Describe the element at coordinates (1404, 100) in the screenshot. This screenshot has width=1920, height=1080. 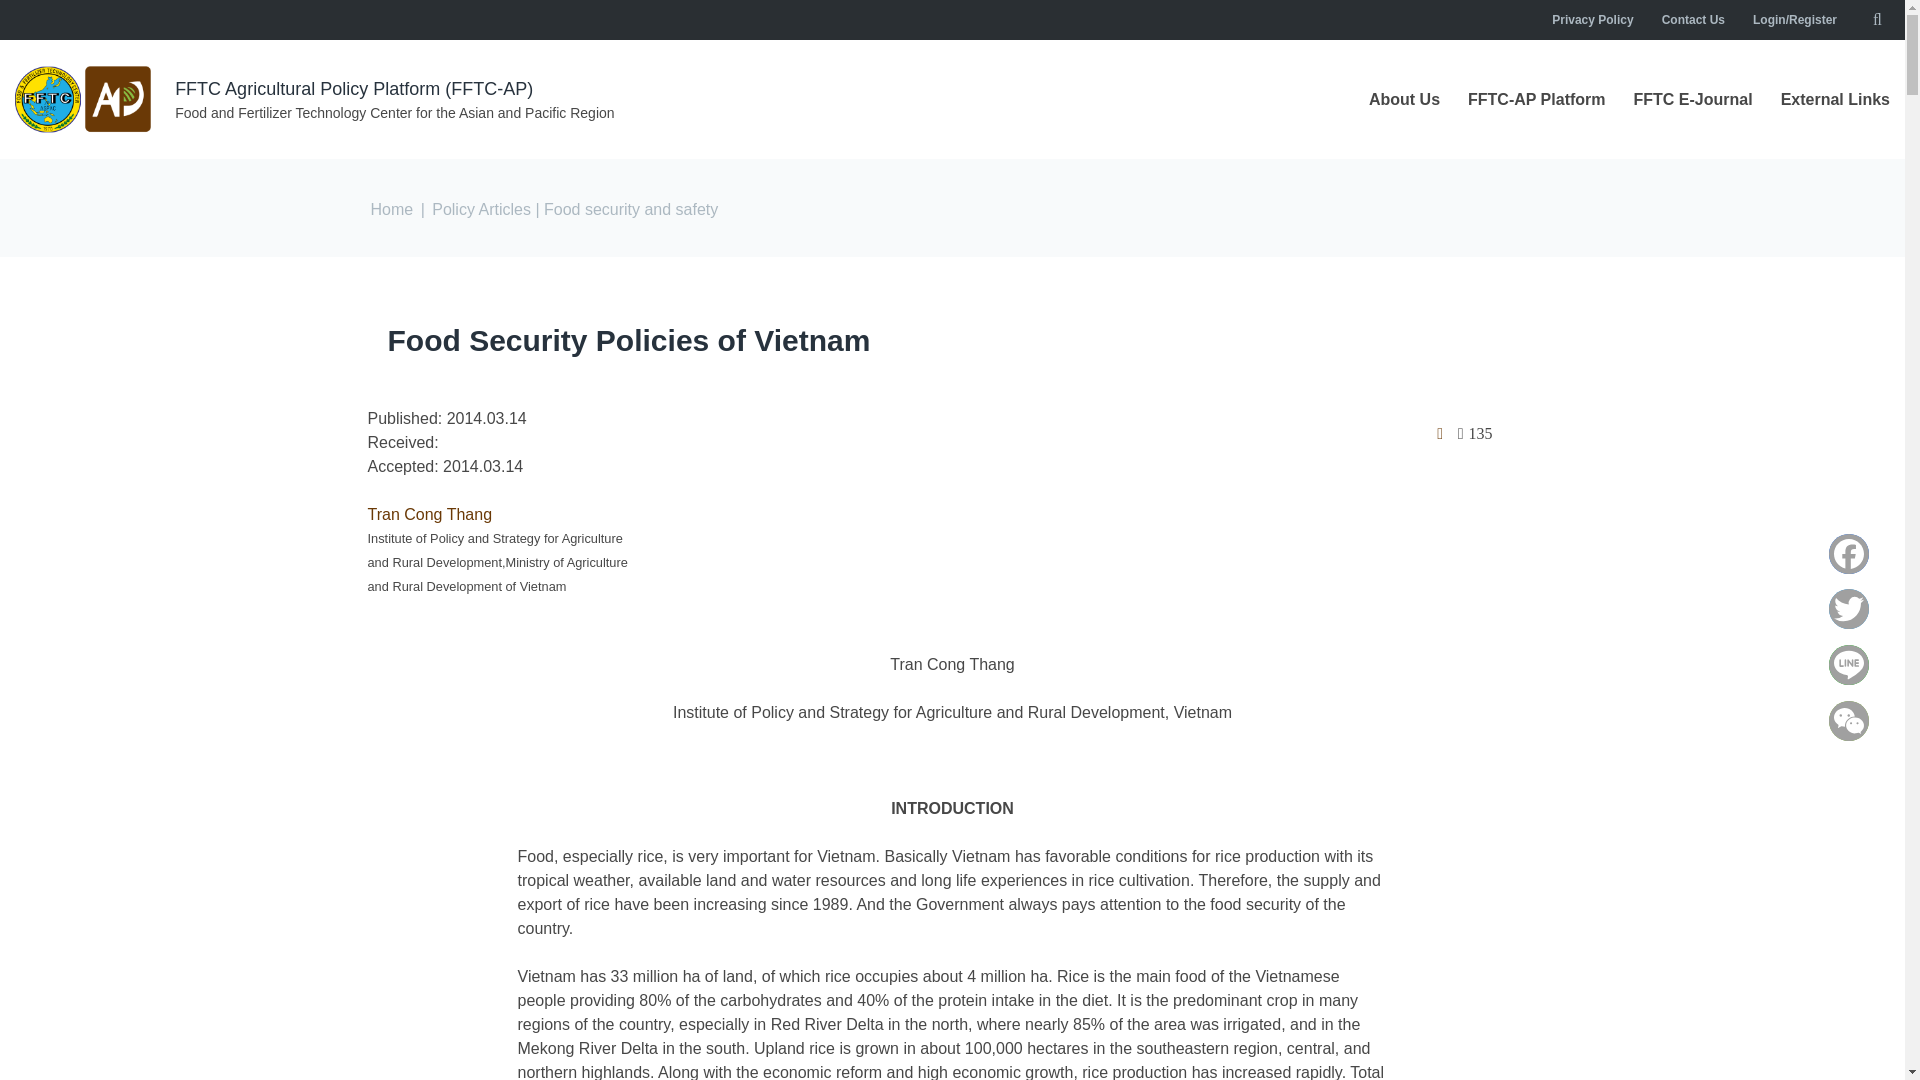
I see `About Us` at that location.